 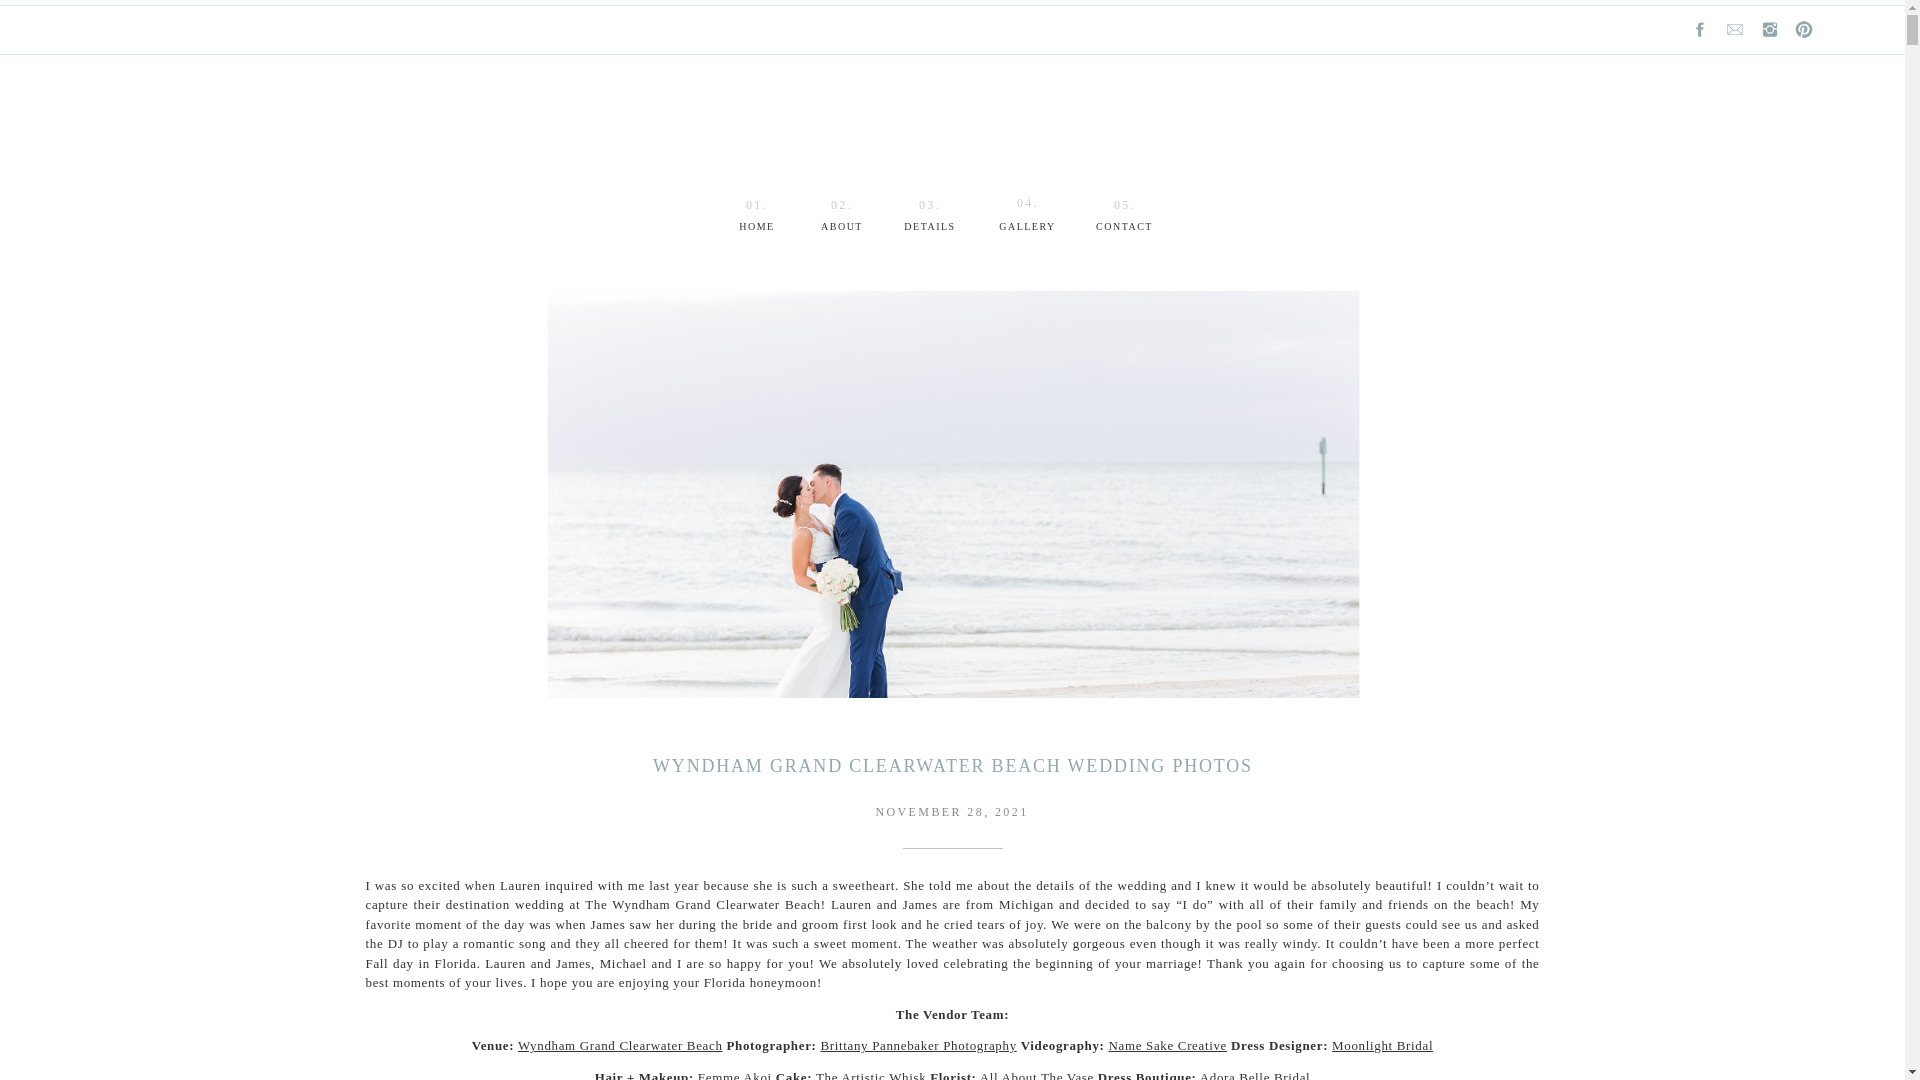 I want to click on The Artistic Whisk, so click(x=870, y=1075).